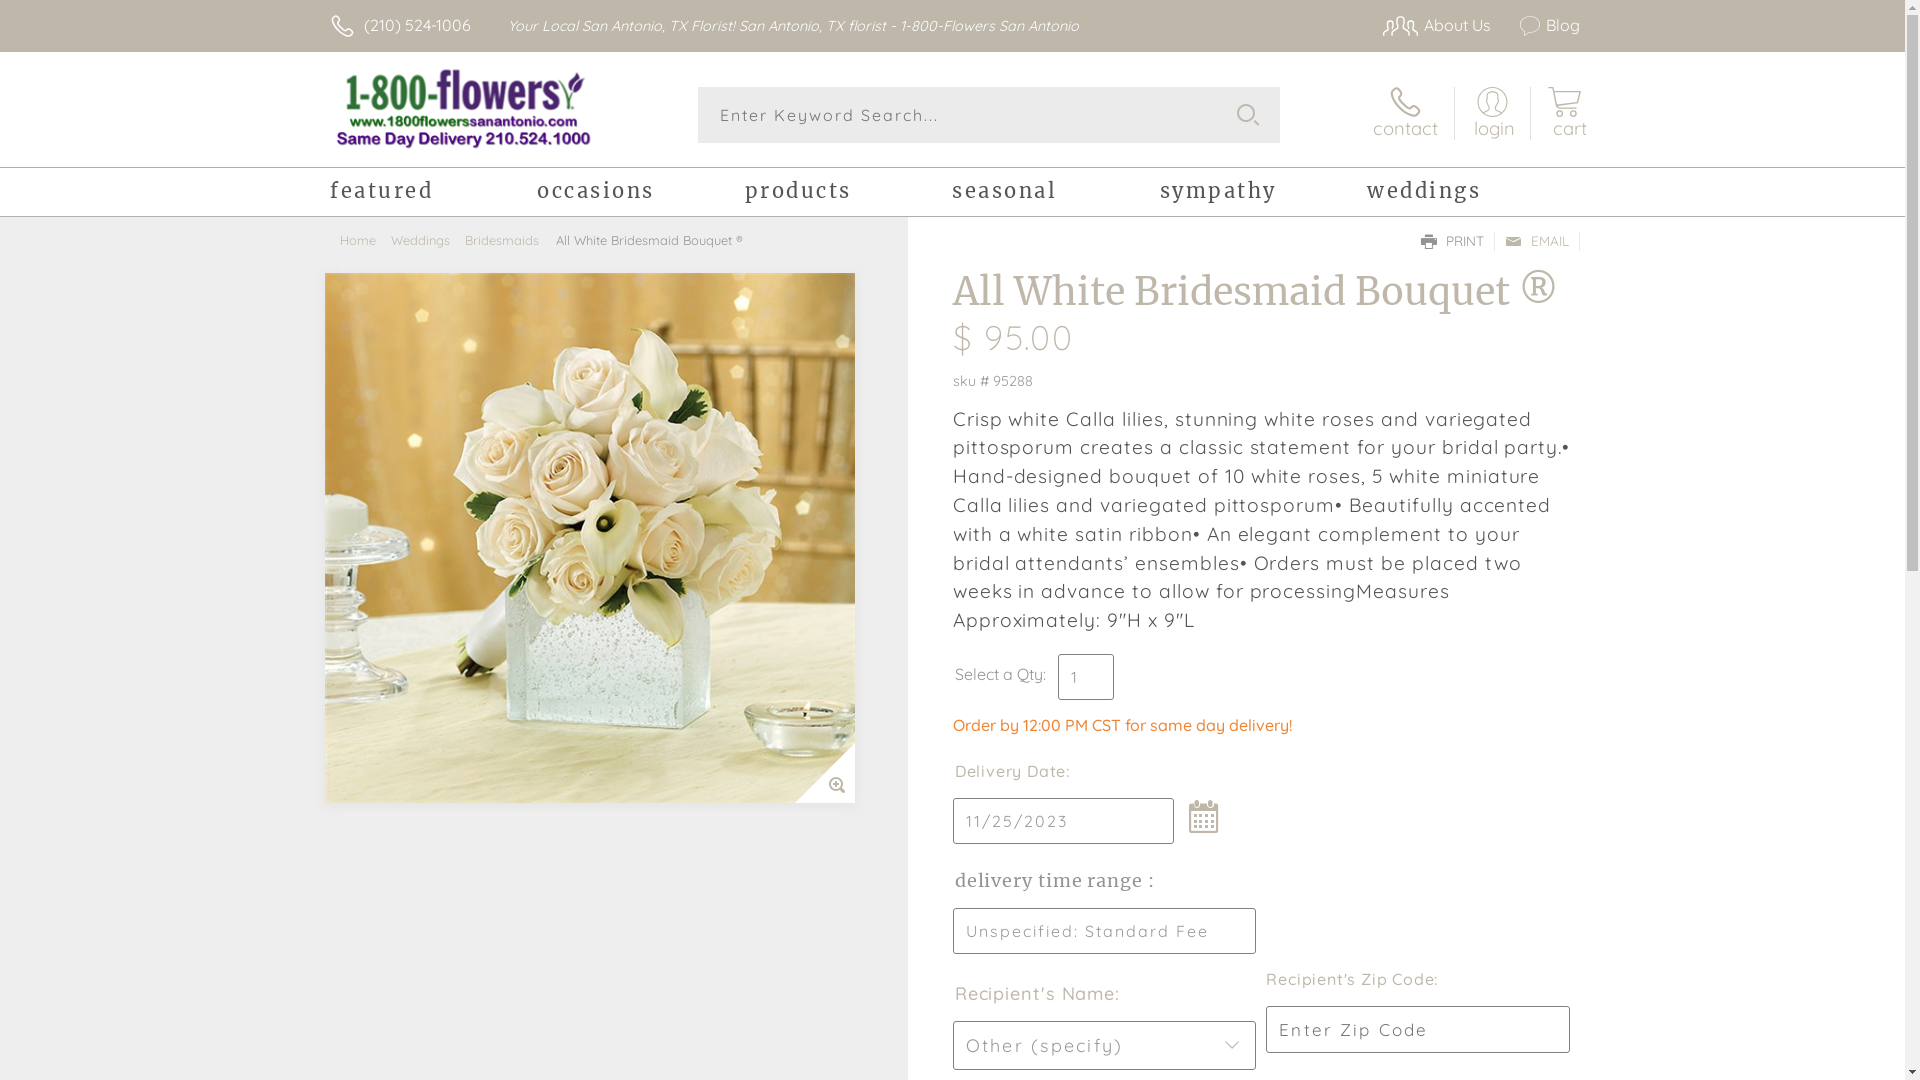 Image resolution: width=1920 pixels, height=1080 pixels. Describe the element at coordinates (1406, 114) in the screenshot. I see `contact` at that location.